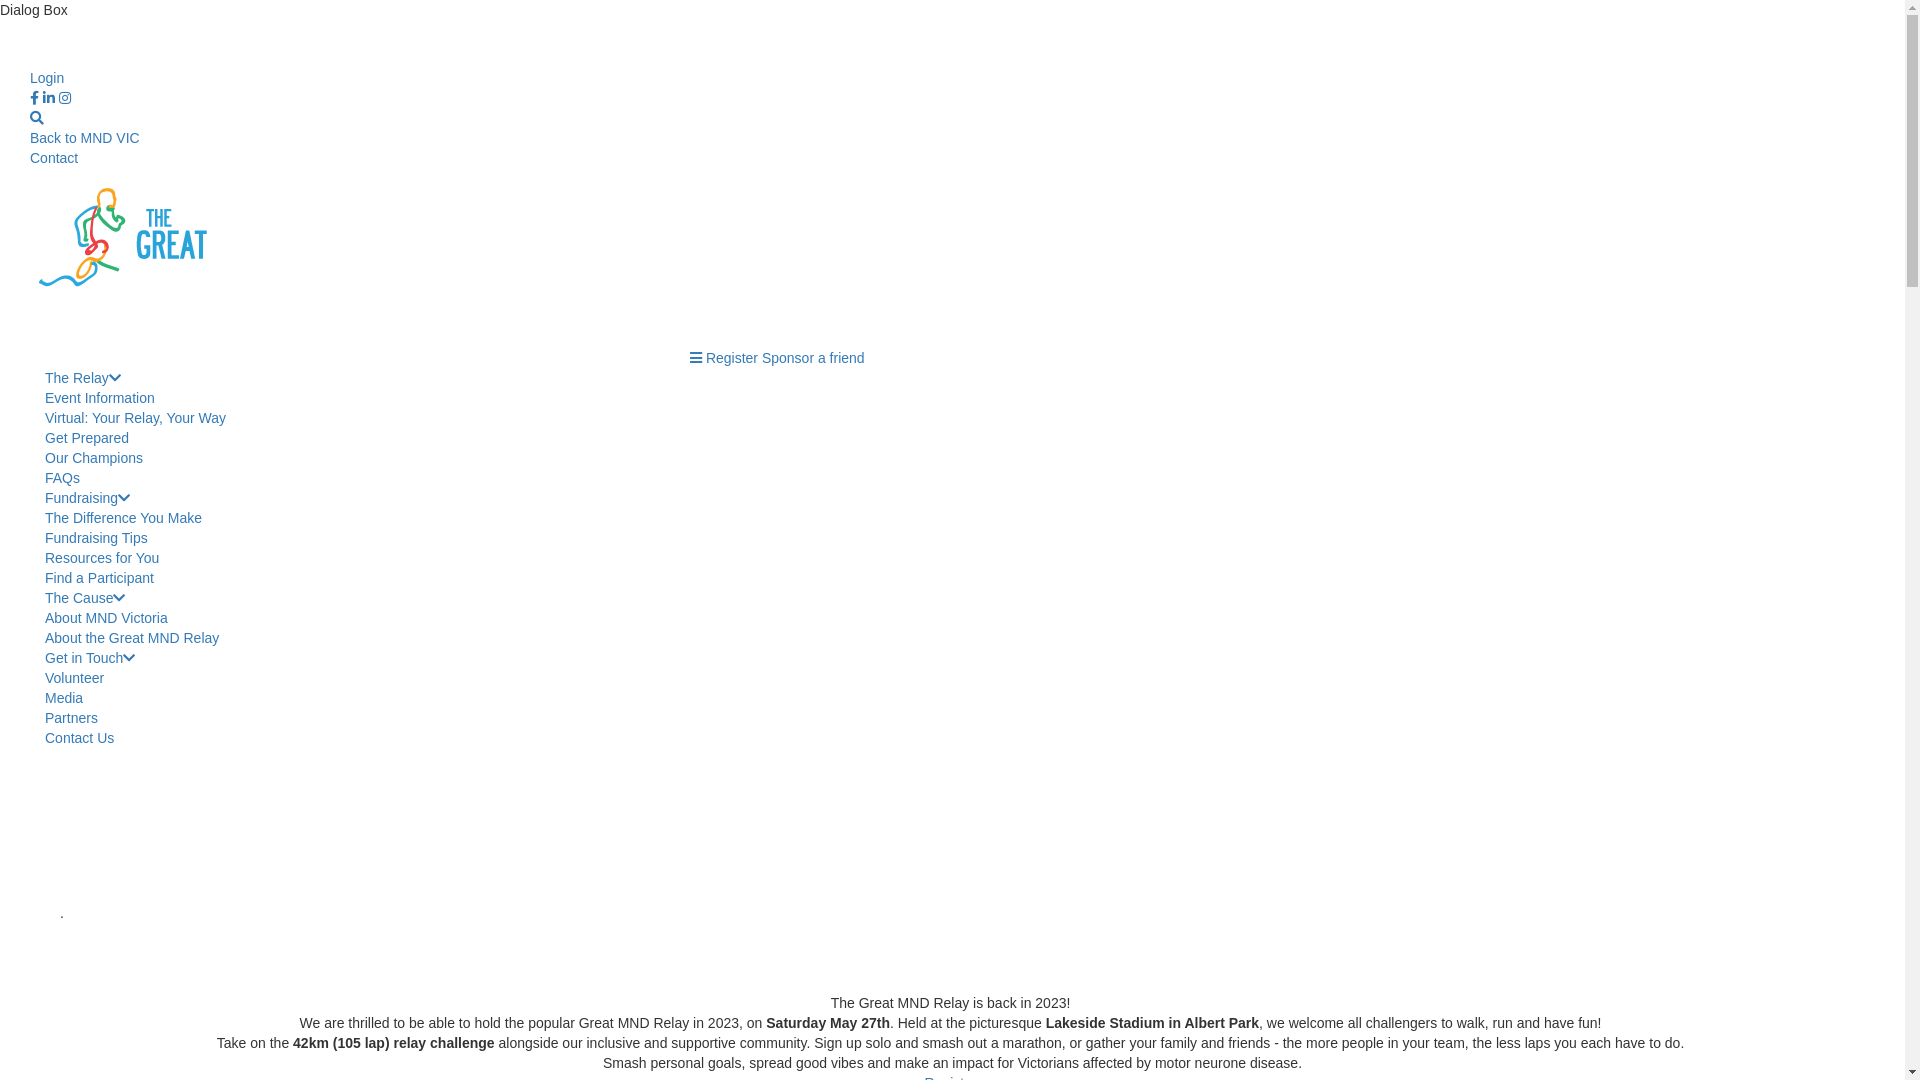 The height and width of the screenshot is (1080, 1920). I want to click on Event Information, so click(100, 398).